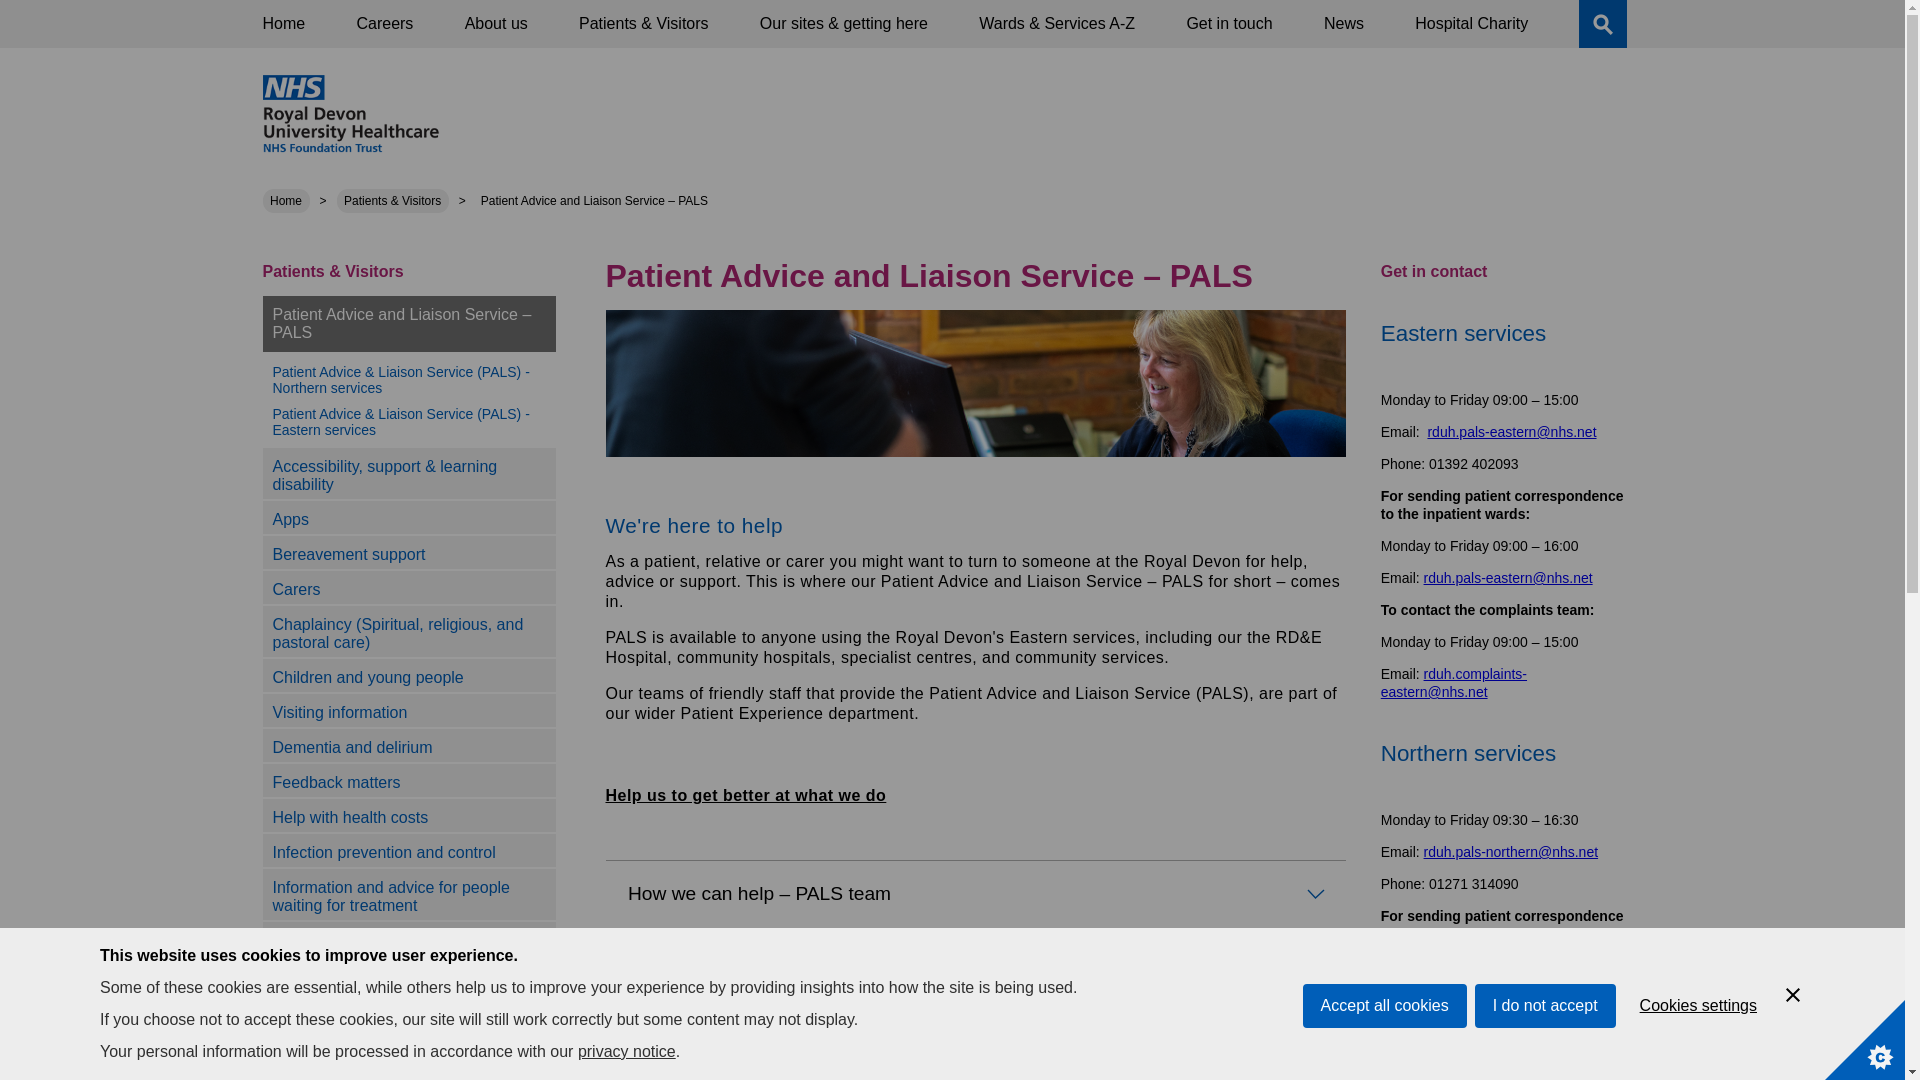 Image resolution: width=1920 pixels, height=1080 pixels. Describe the element at coordinates (1472, 24) in the screenshot. I see `Hospital Charity` at that location.